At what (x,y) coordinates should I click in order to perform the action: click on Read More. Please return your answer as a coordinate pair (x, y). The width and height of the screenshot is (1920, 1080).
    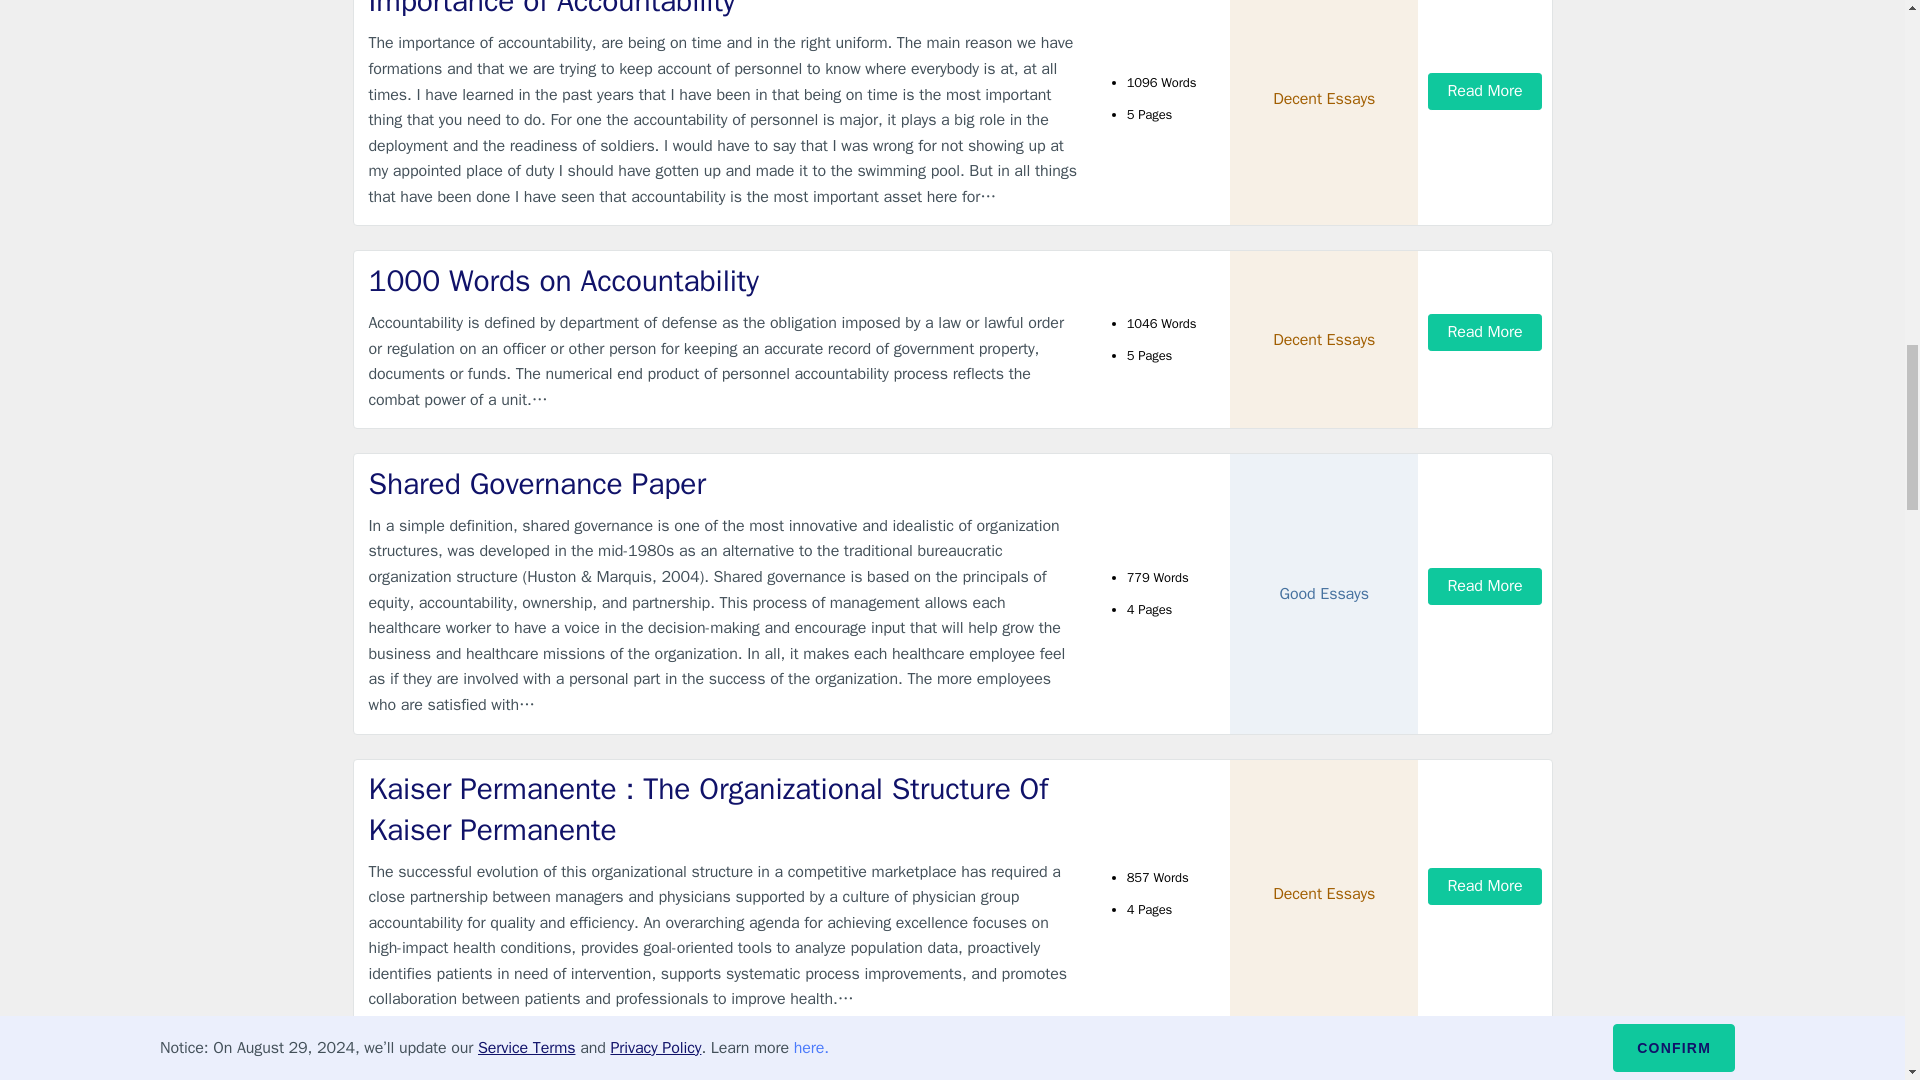
    Looking at the image, I should click on (1484, 332).